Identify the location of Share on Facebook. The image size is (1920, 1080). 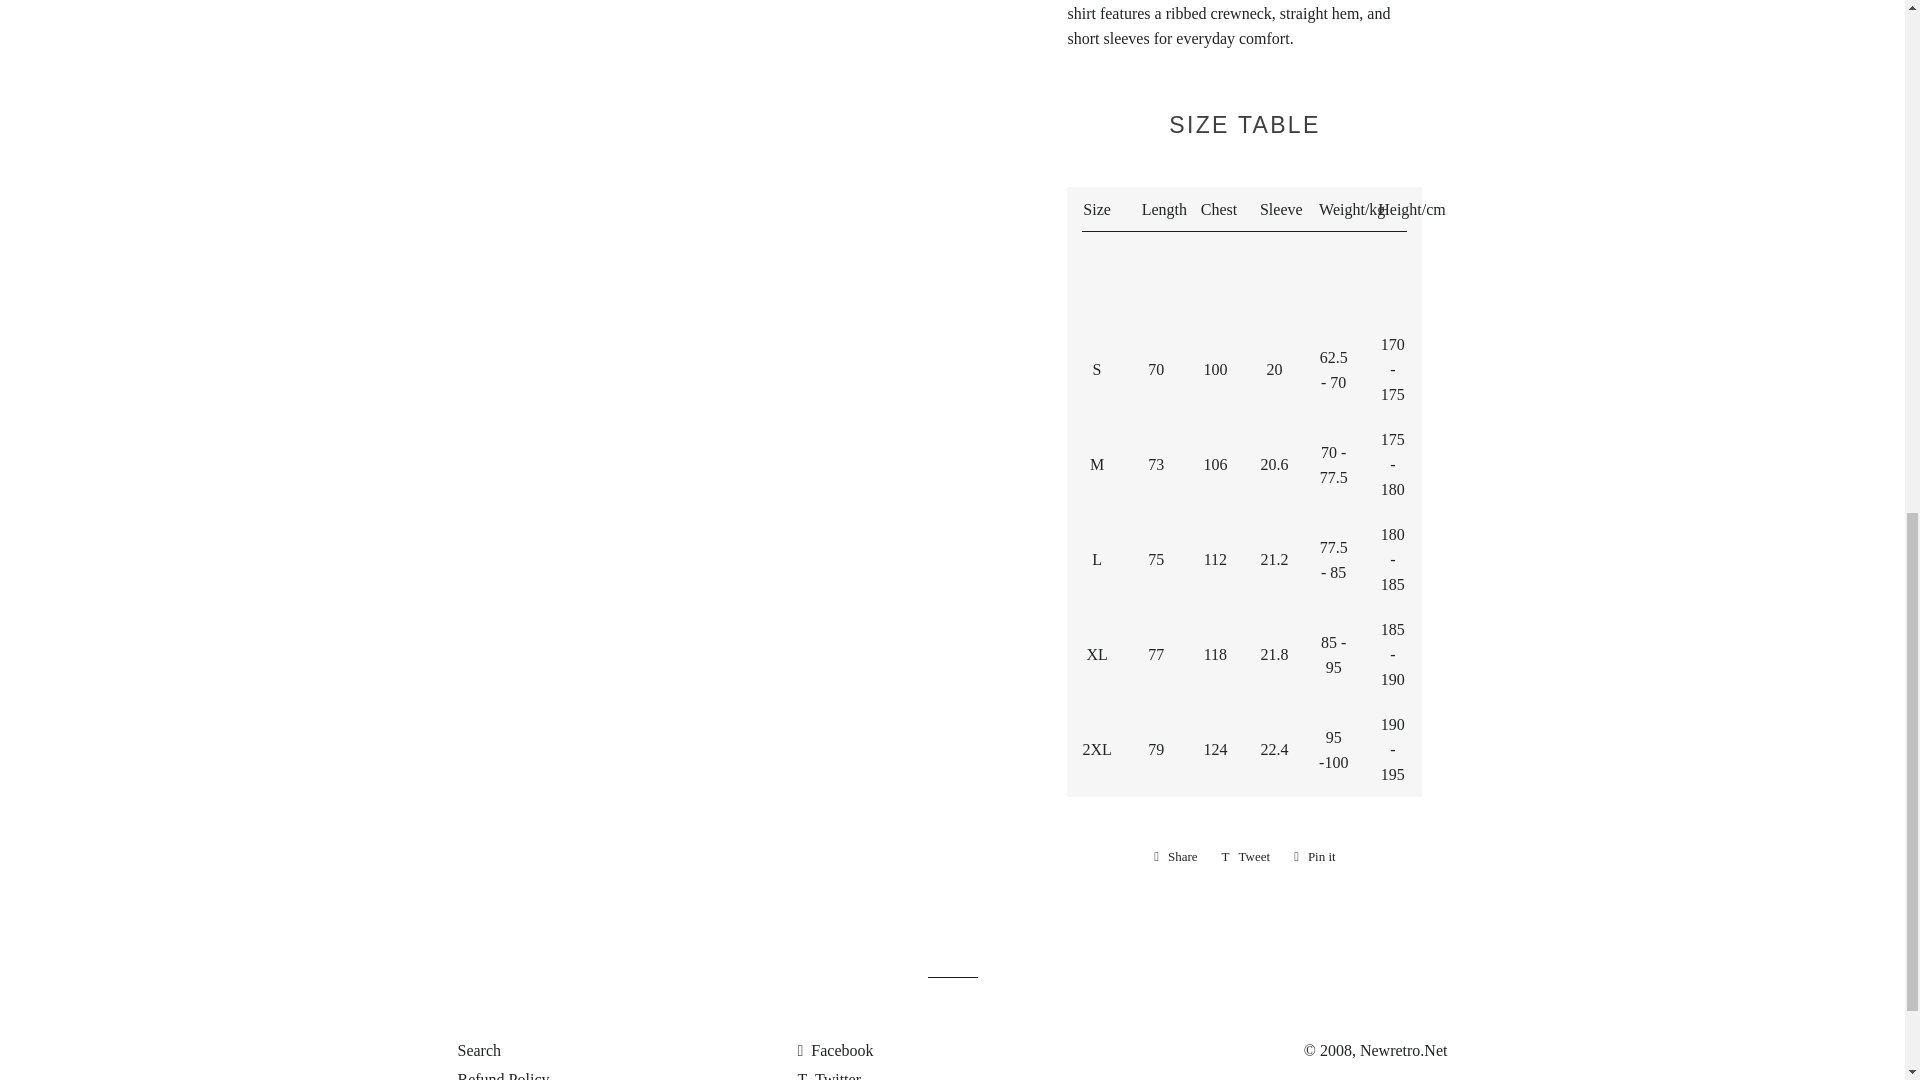
(1176, 856).